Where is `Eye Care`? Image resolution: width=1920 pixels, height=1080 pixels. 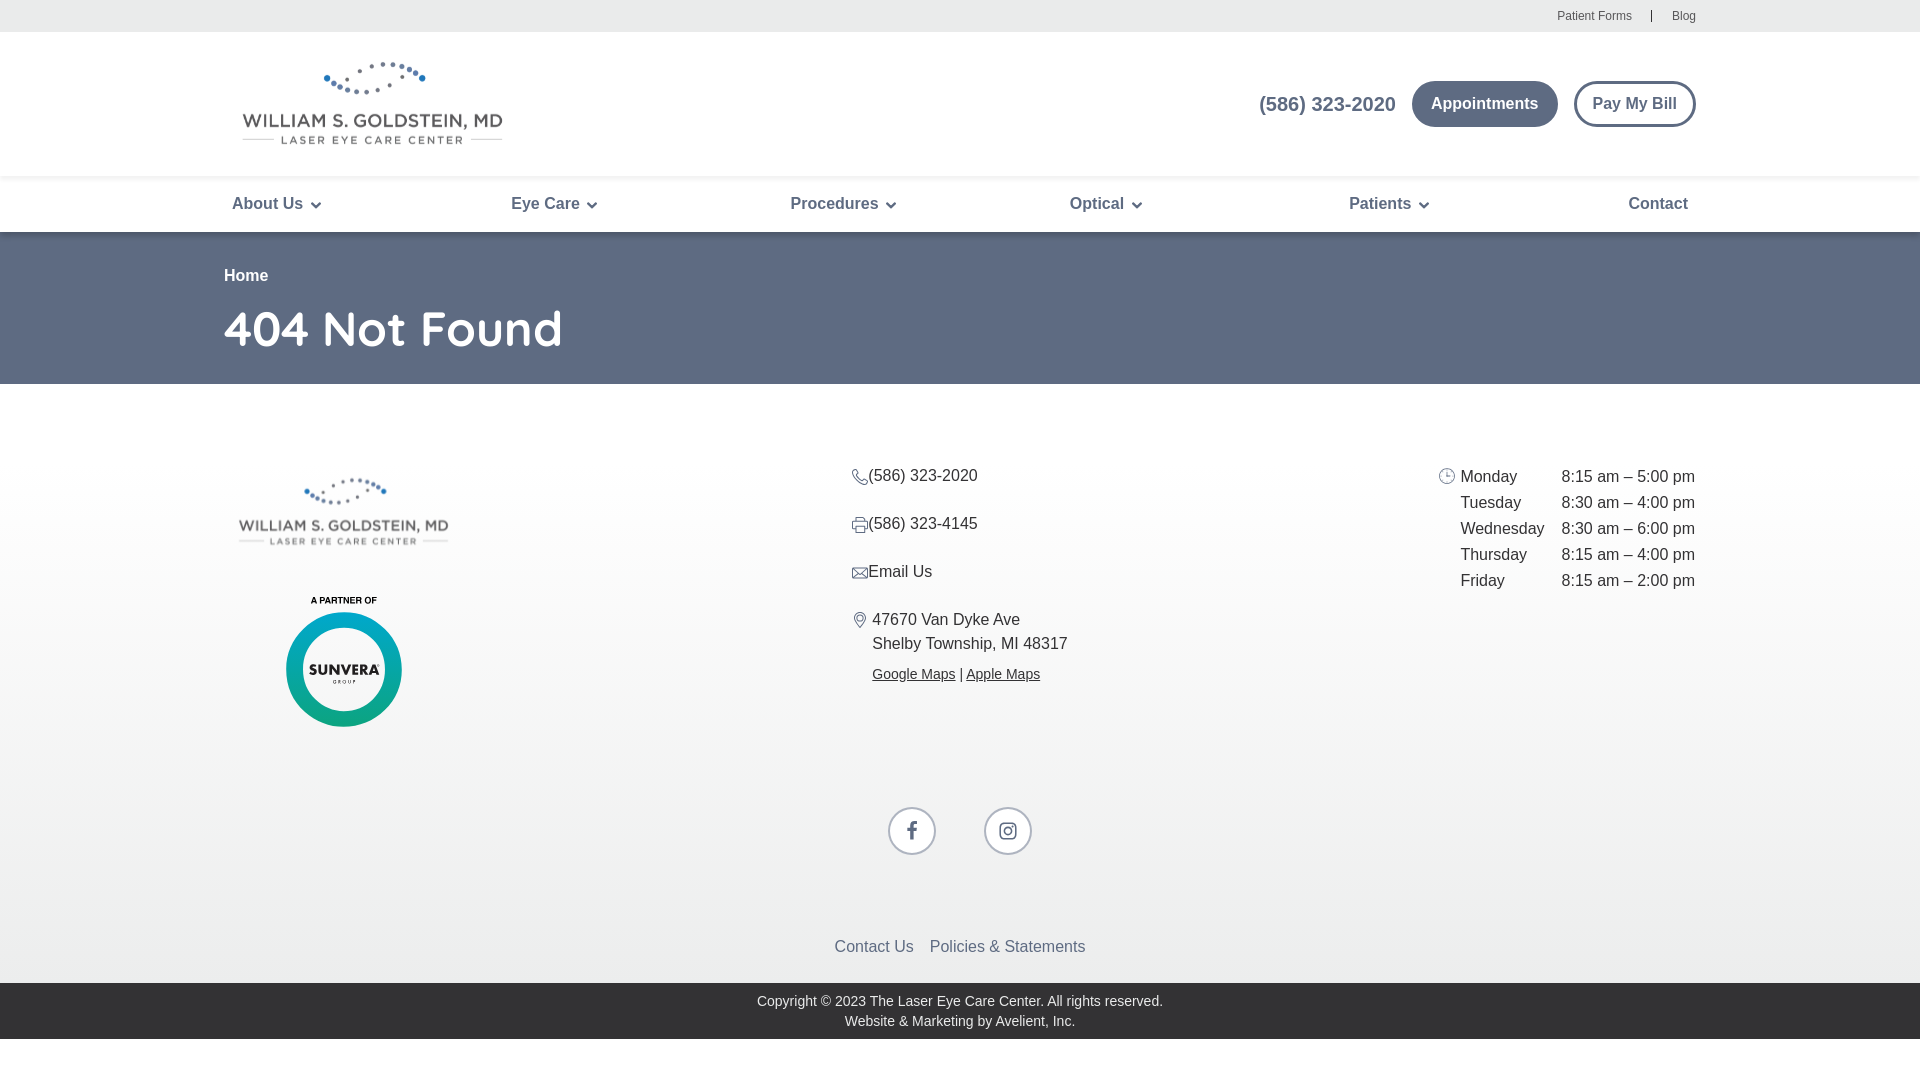
Eye Care is located at coordinates (556, 204).